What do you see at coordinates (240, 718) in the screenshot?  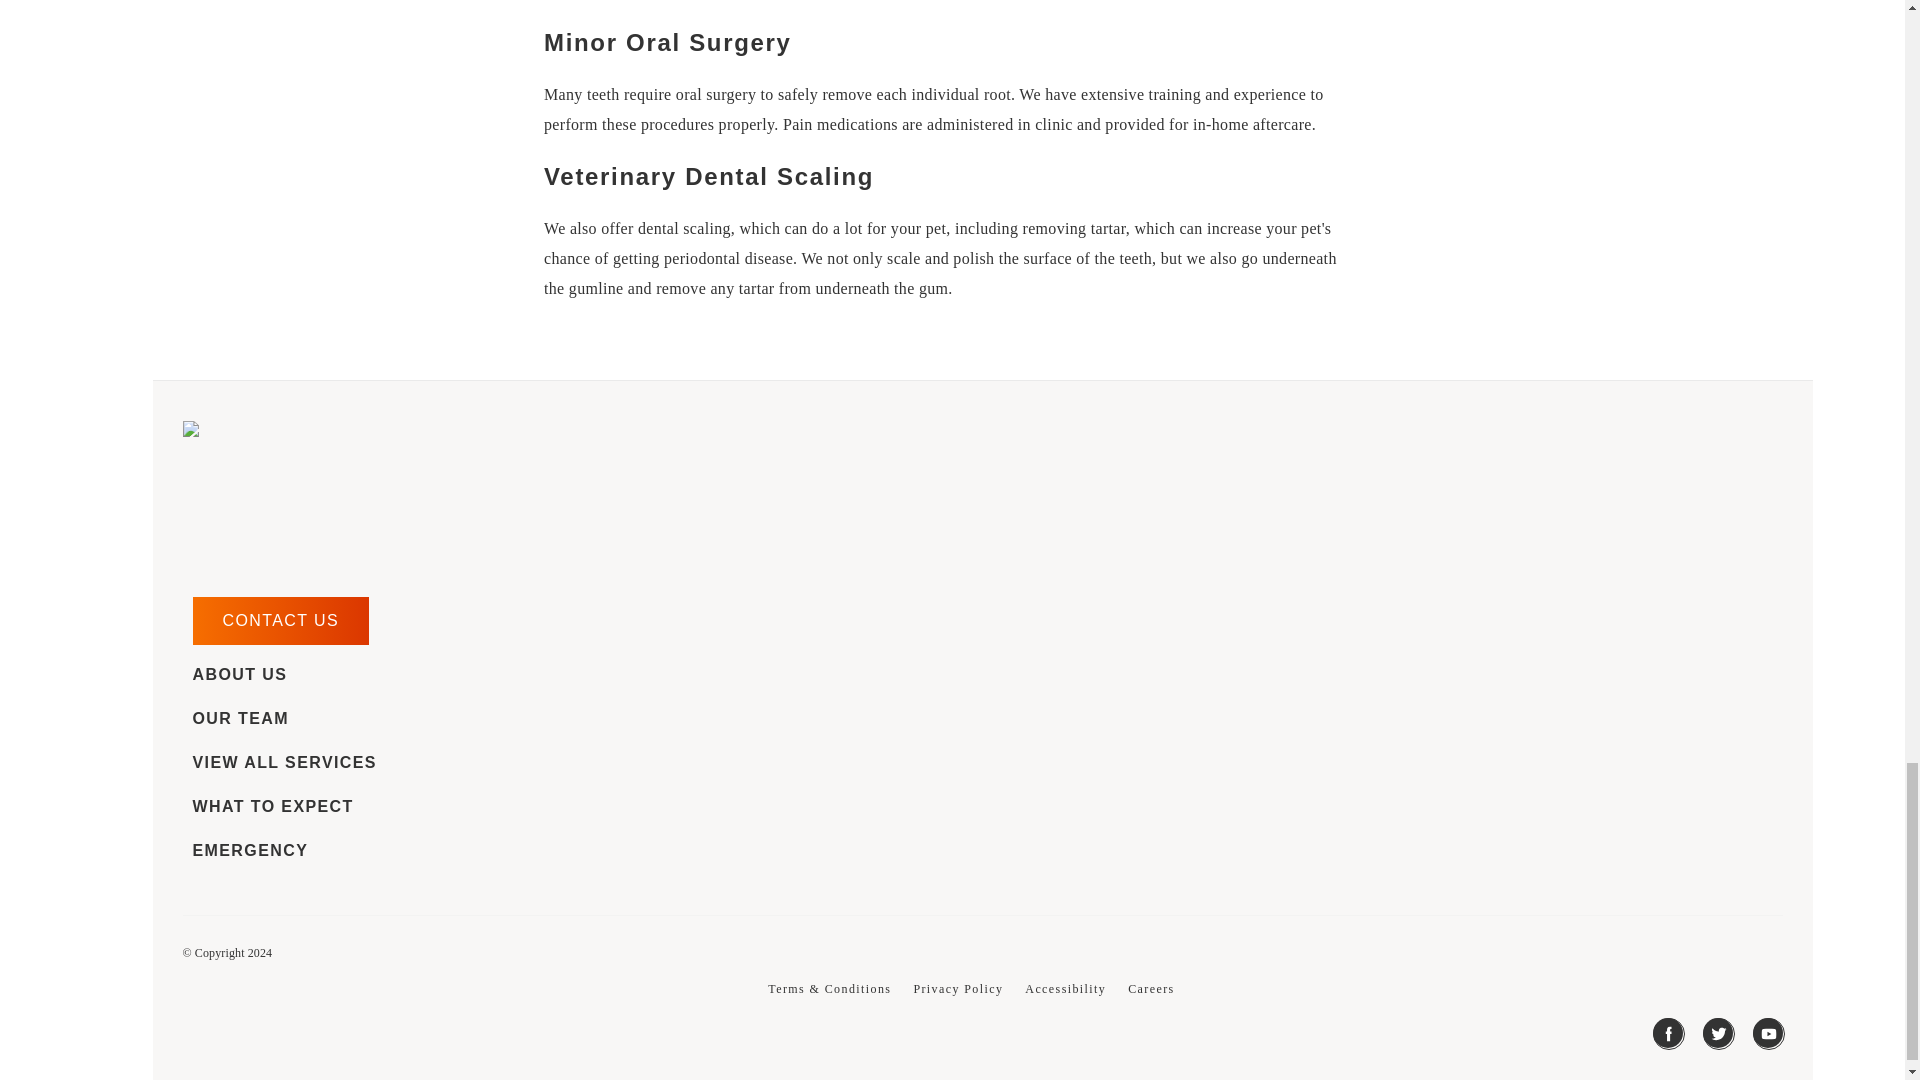 I see `OUR TEAM` at bounding box center [240, 718].